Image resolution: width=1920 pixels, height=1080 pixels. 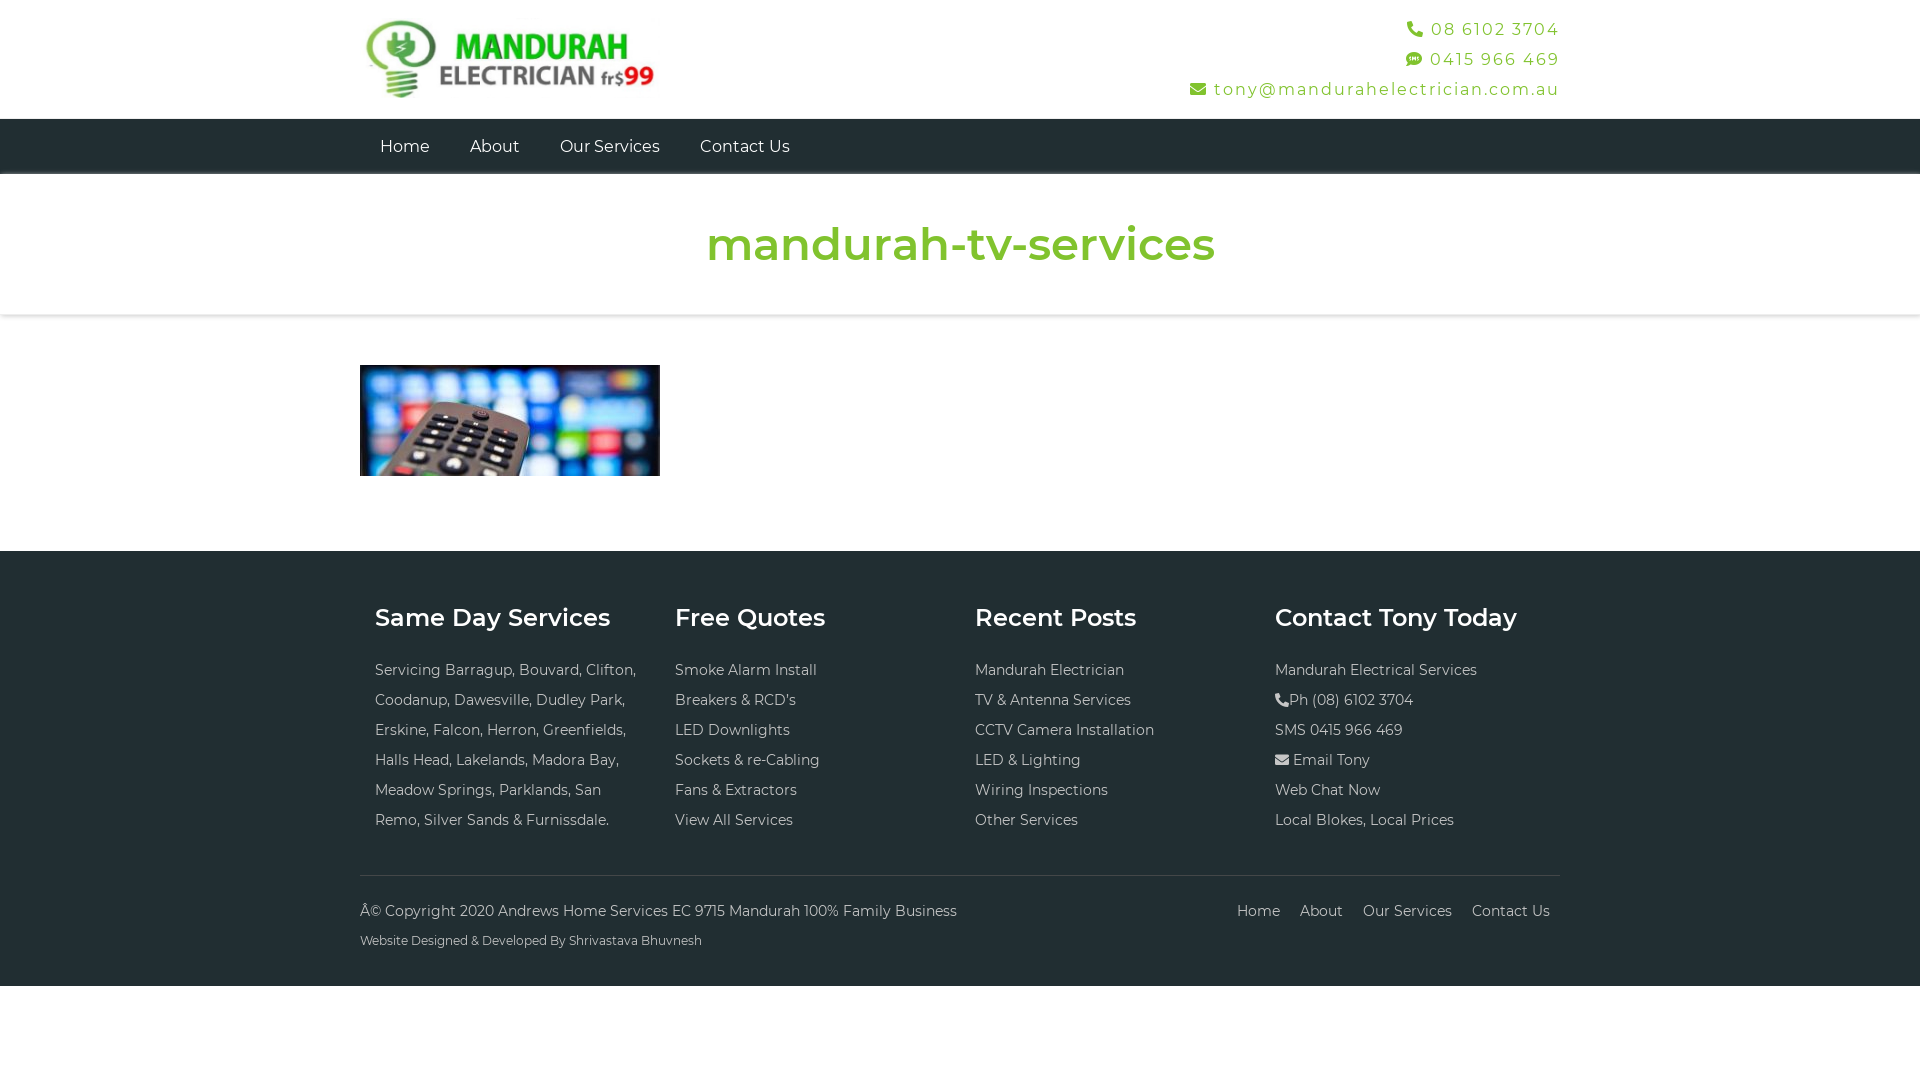 I want to click on Wiring Inspections, so click(x=1042, y=790).